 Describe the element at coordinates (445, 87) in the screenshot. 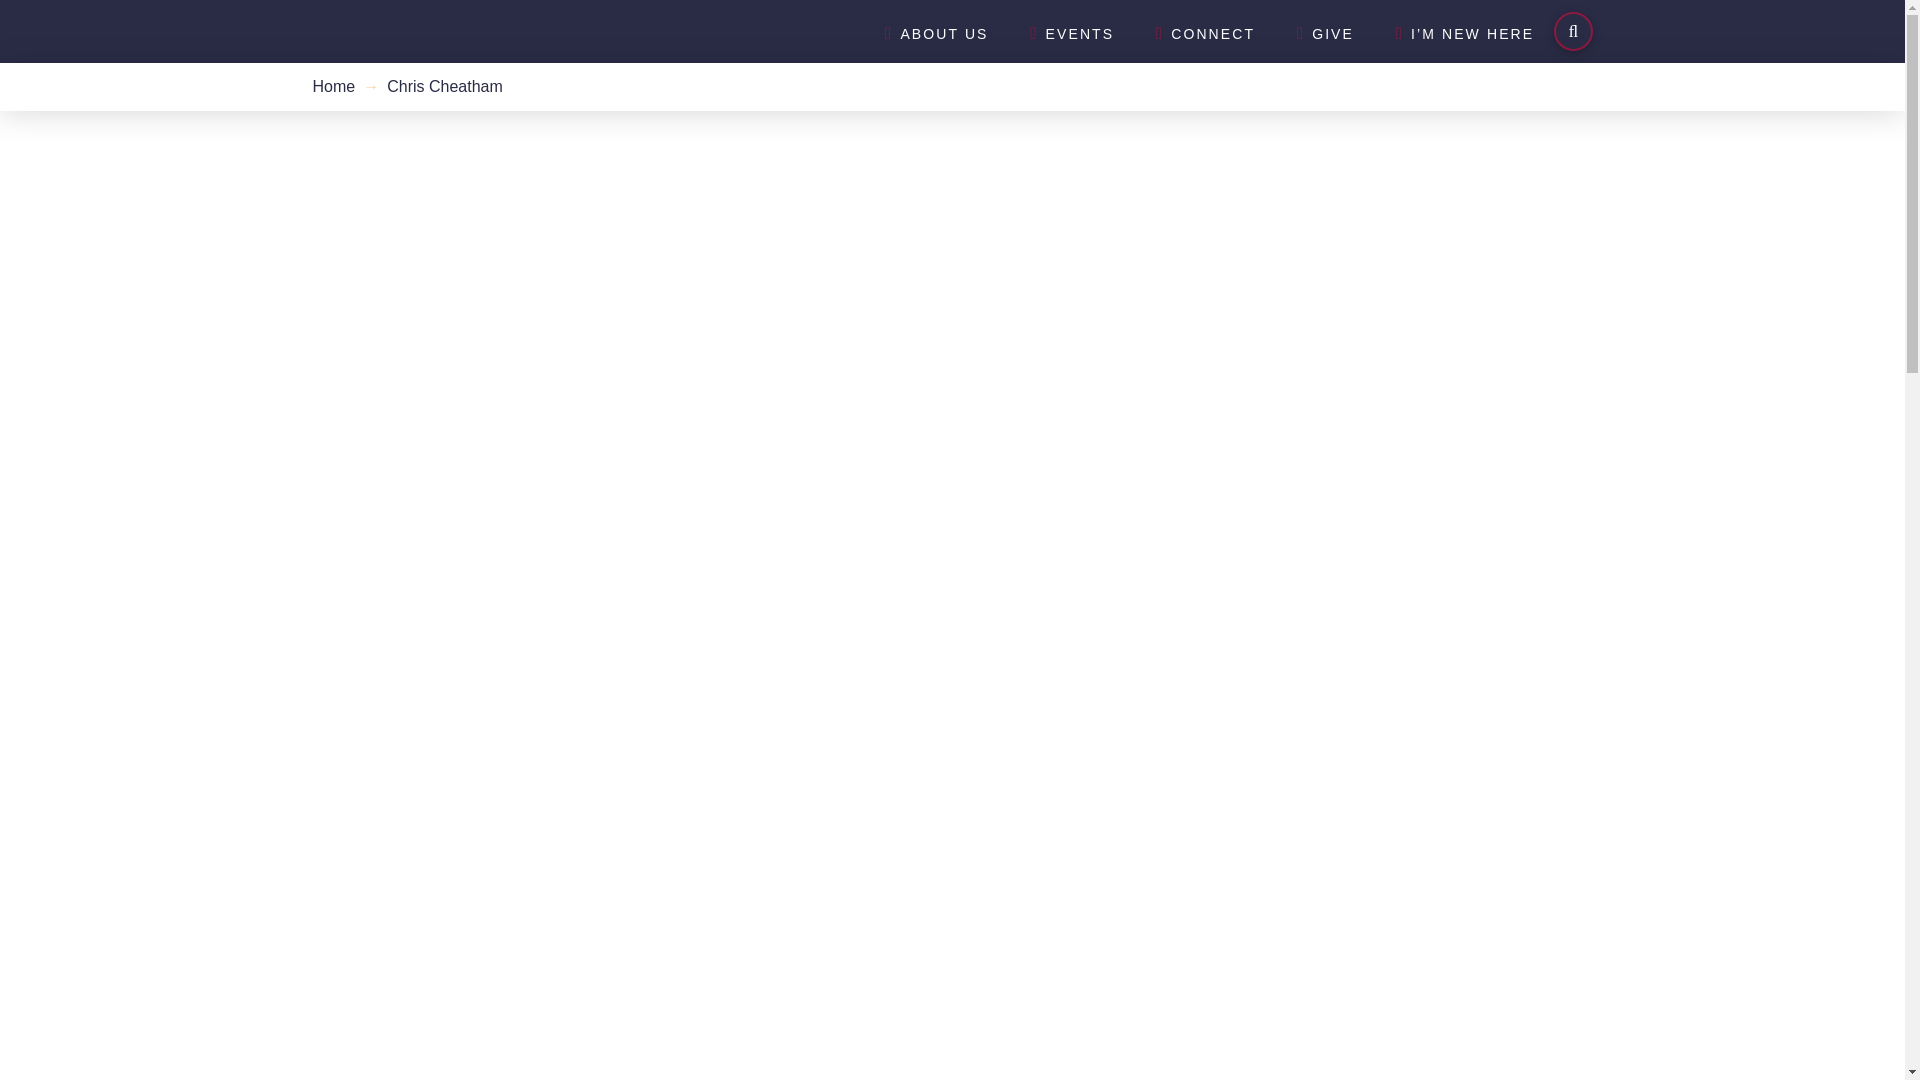

I see `Chris Cheatham` at that location.